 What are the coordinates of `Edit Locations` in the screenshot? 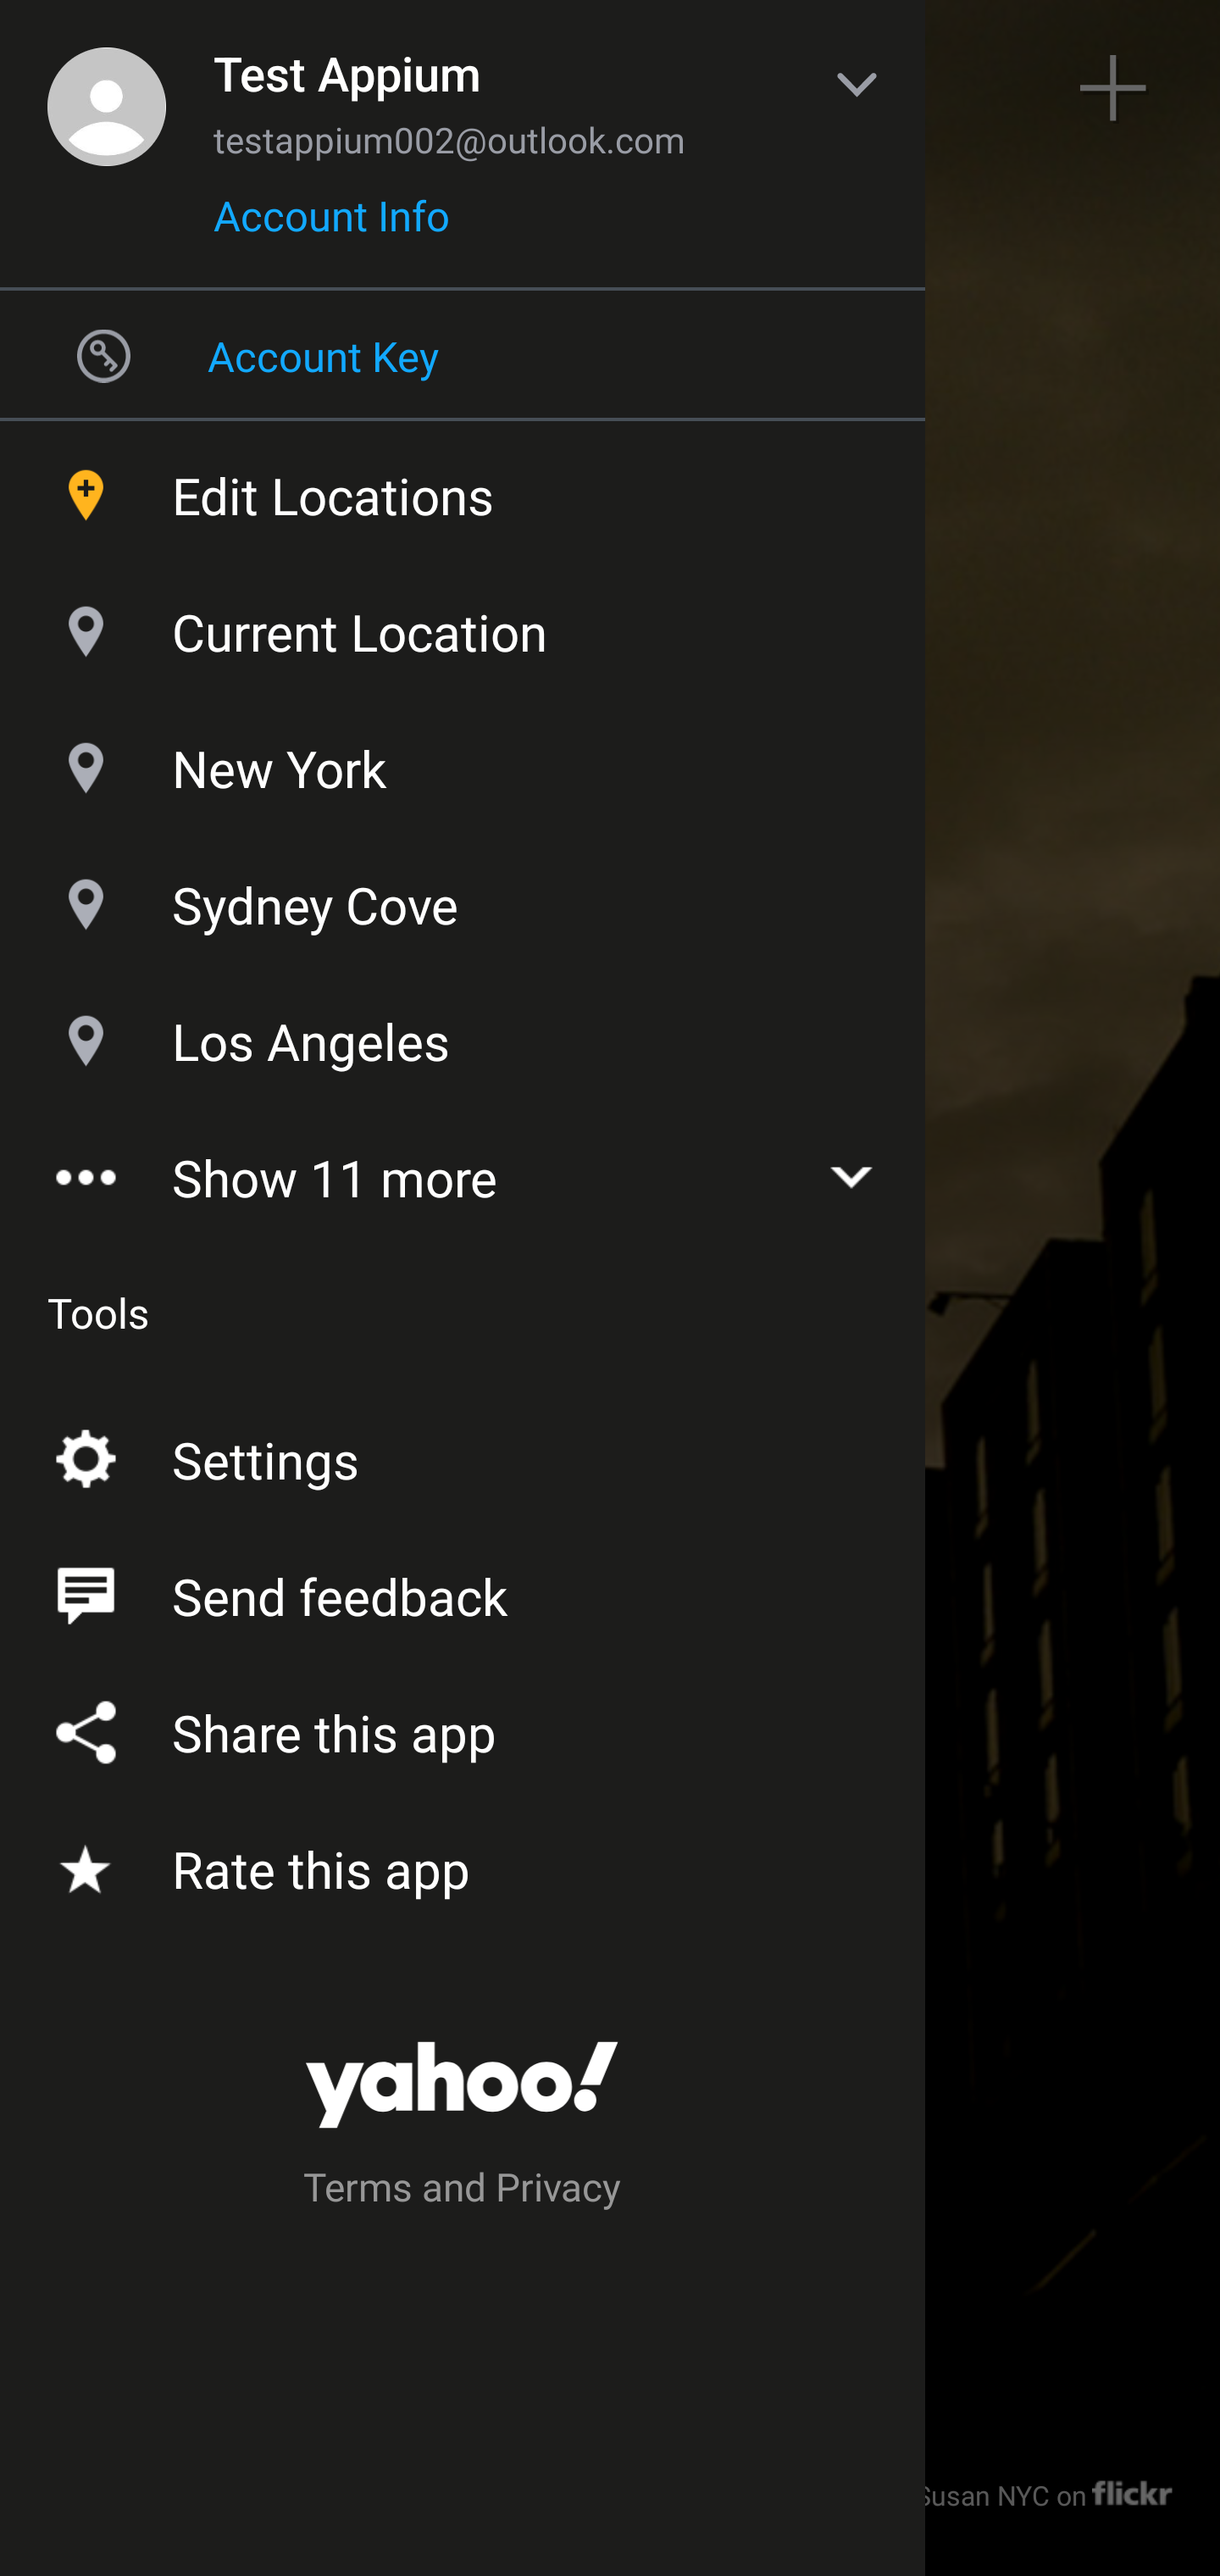 It's located at (463, 488).